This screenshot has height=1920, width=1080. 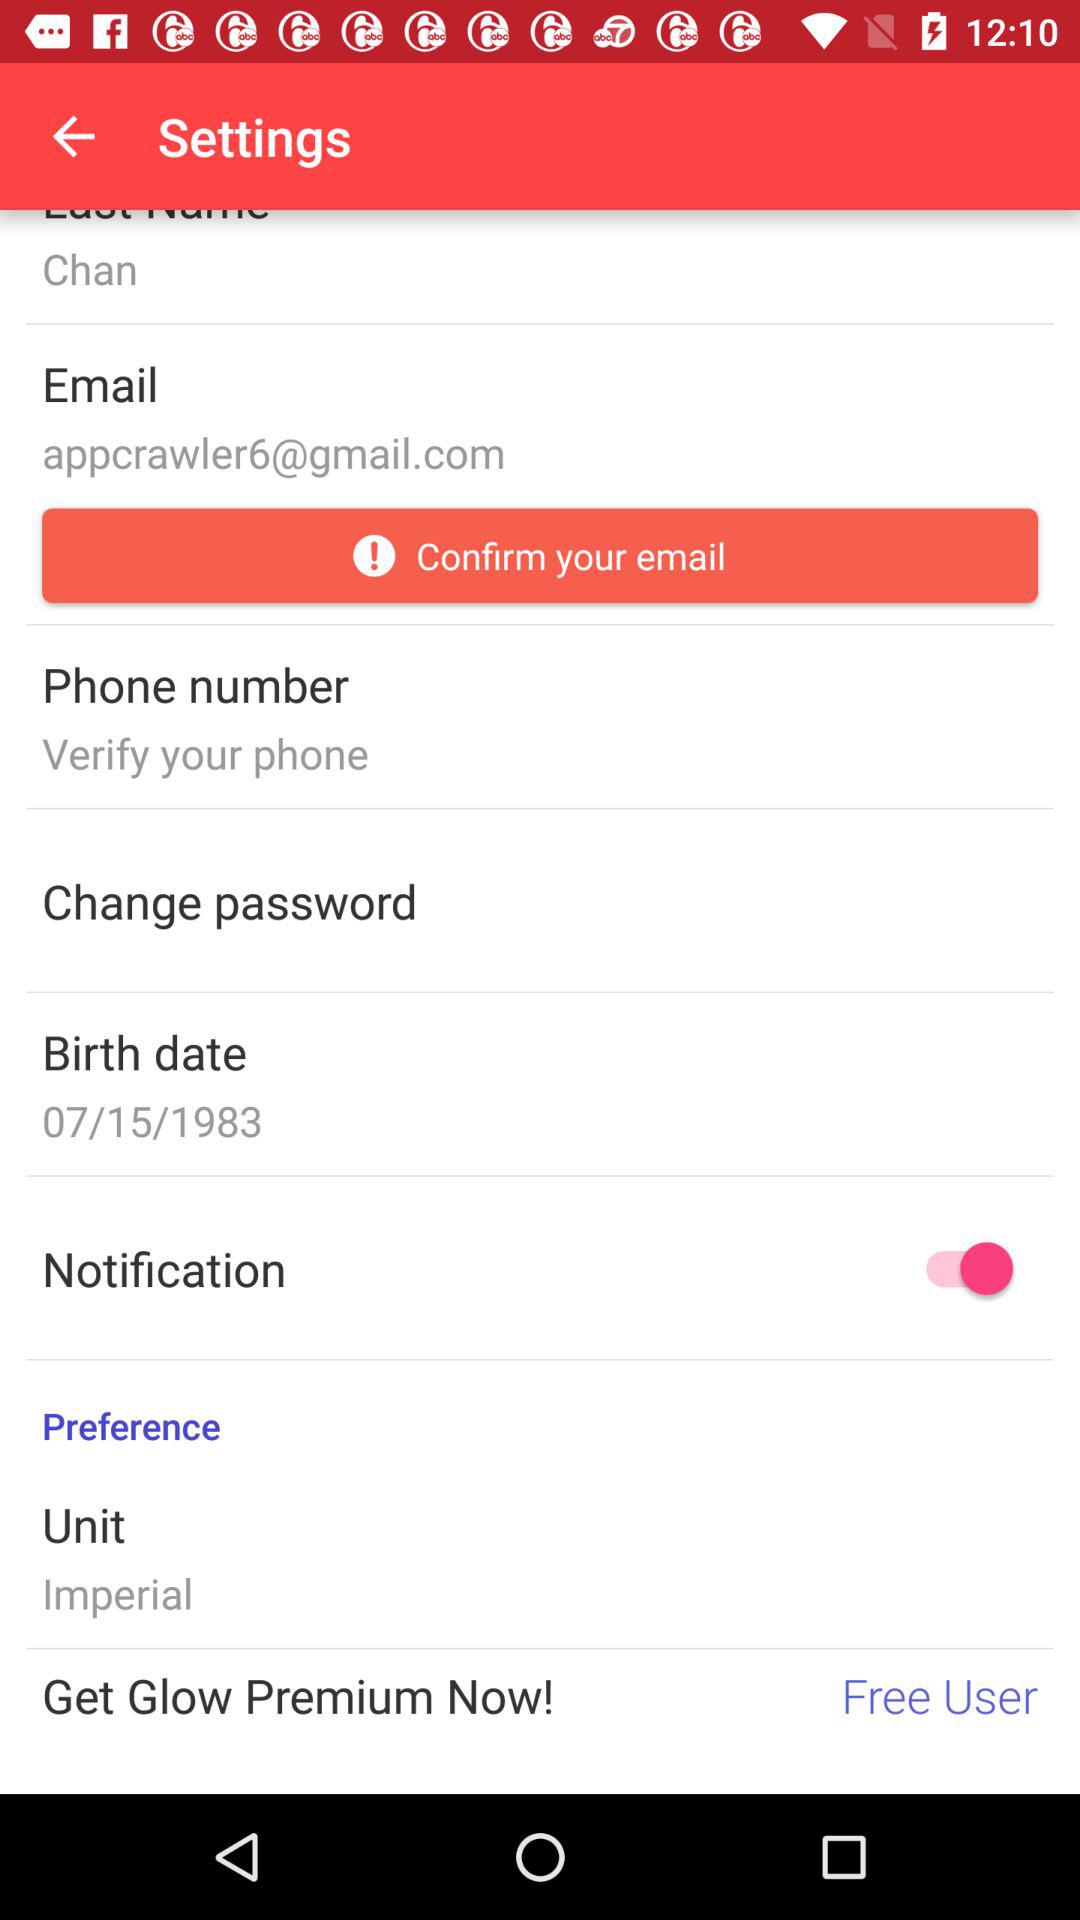 What do you see at coordinates (960, 1268) in the screenshot?
I see `open icon to the right of notification item` at bounding box center [960, 1268].